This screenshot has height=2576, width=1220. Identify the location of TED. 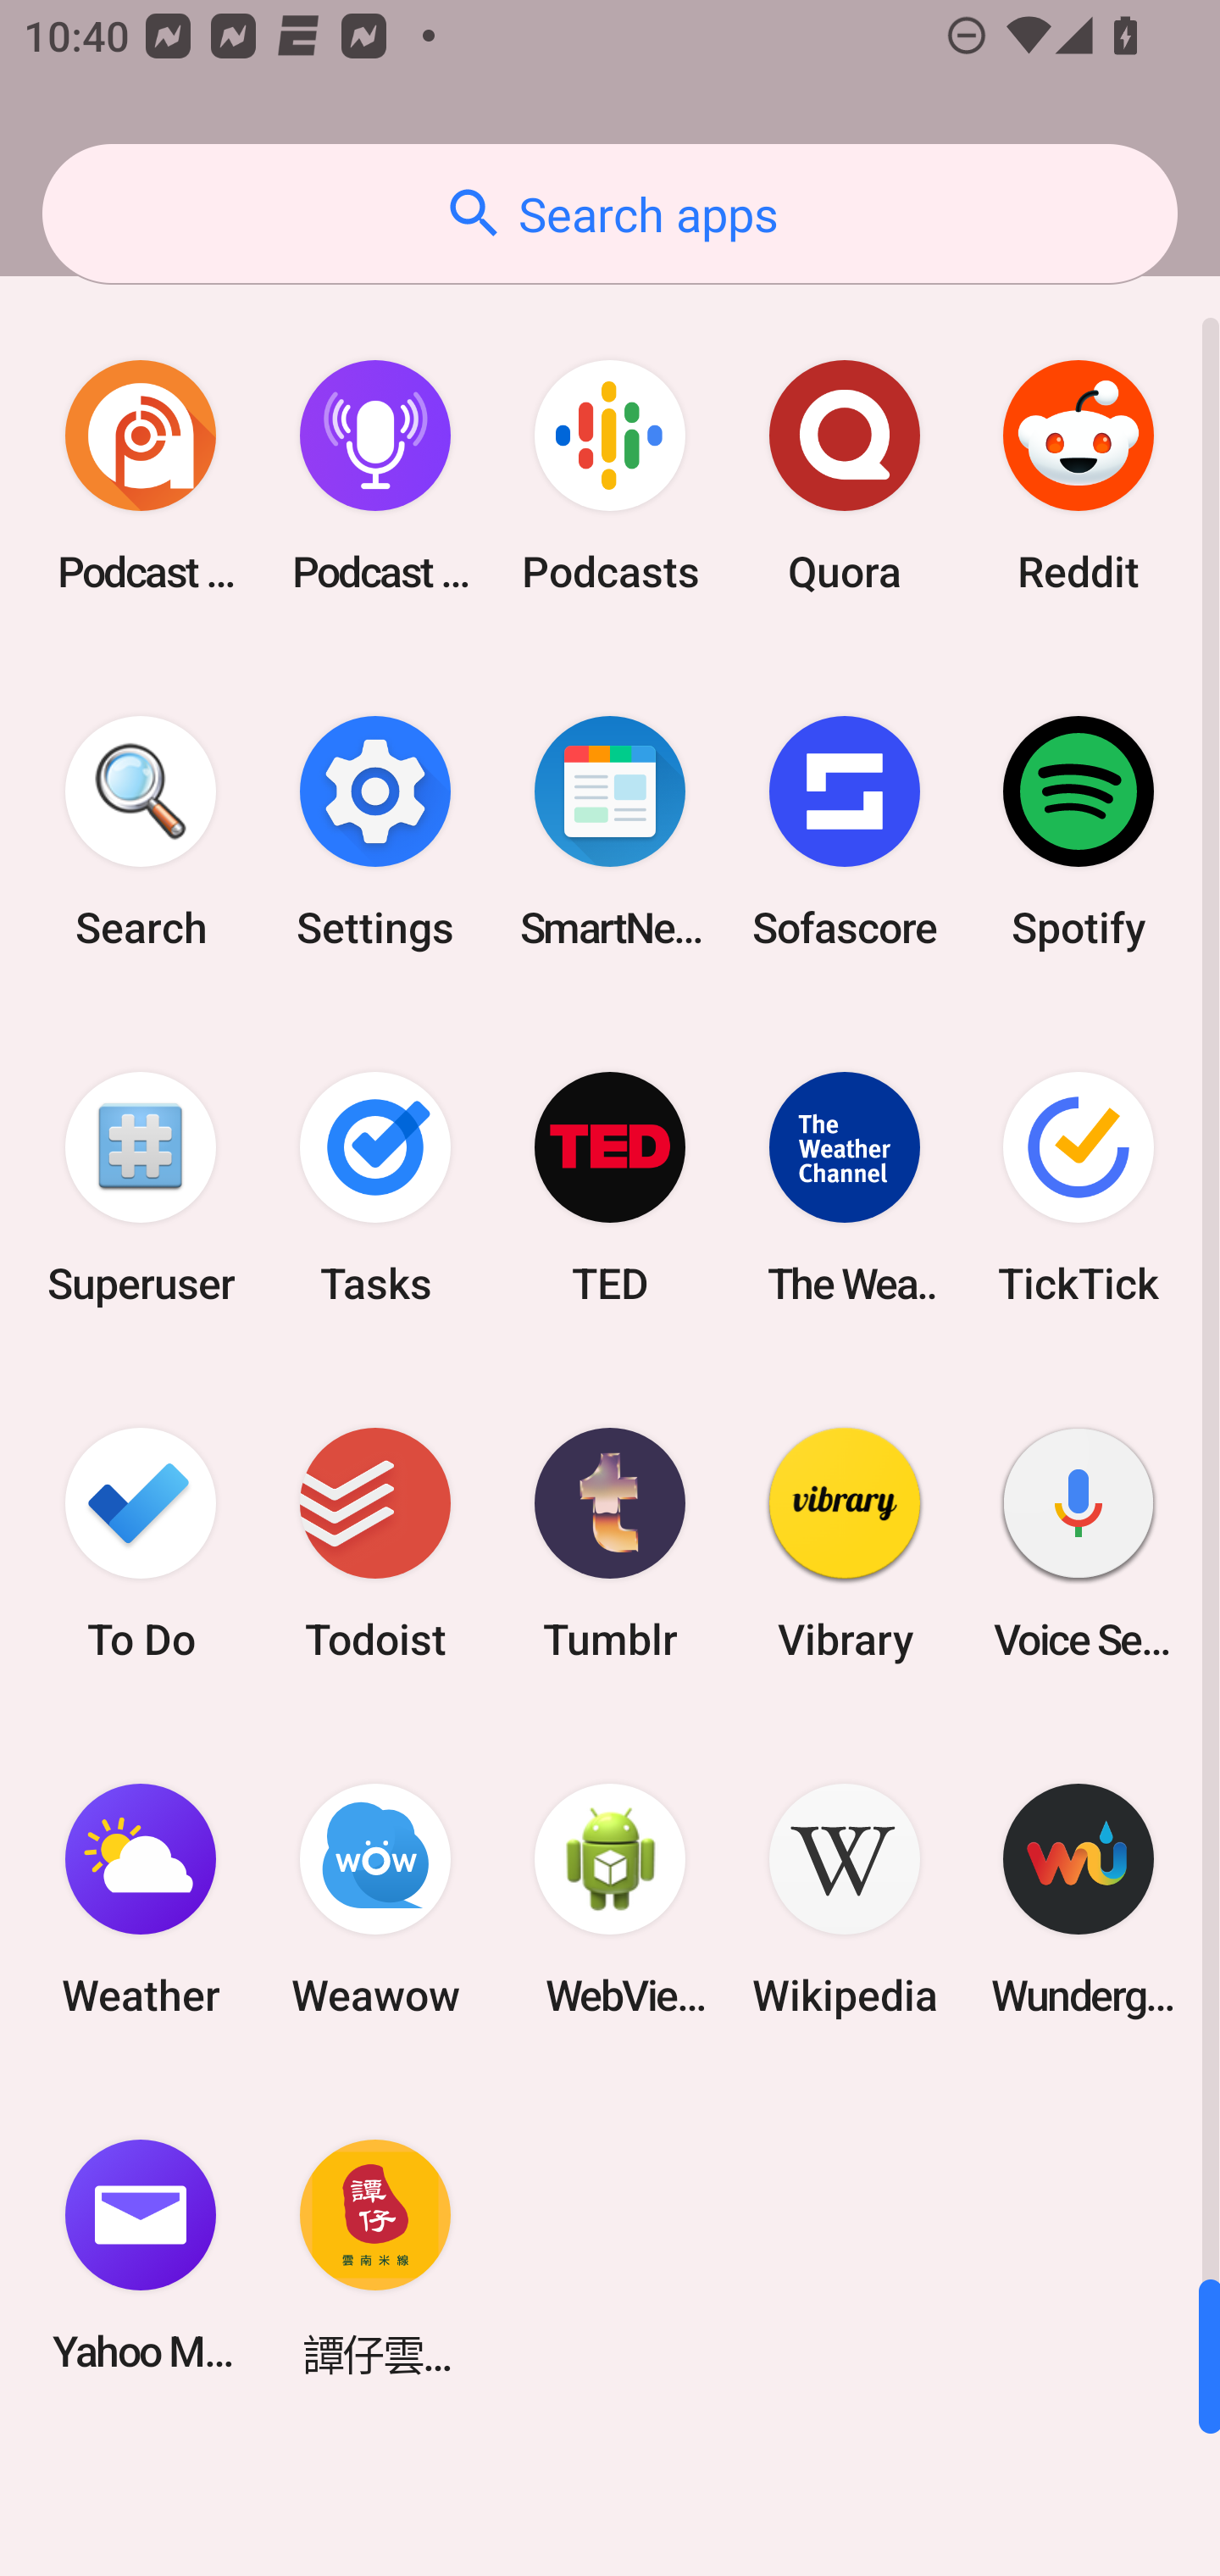
(610, 1187).